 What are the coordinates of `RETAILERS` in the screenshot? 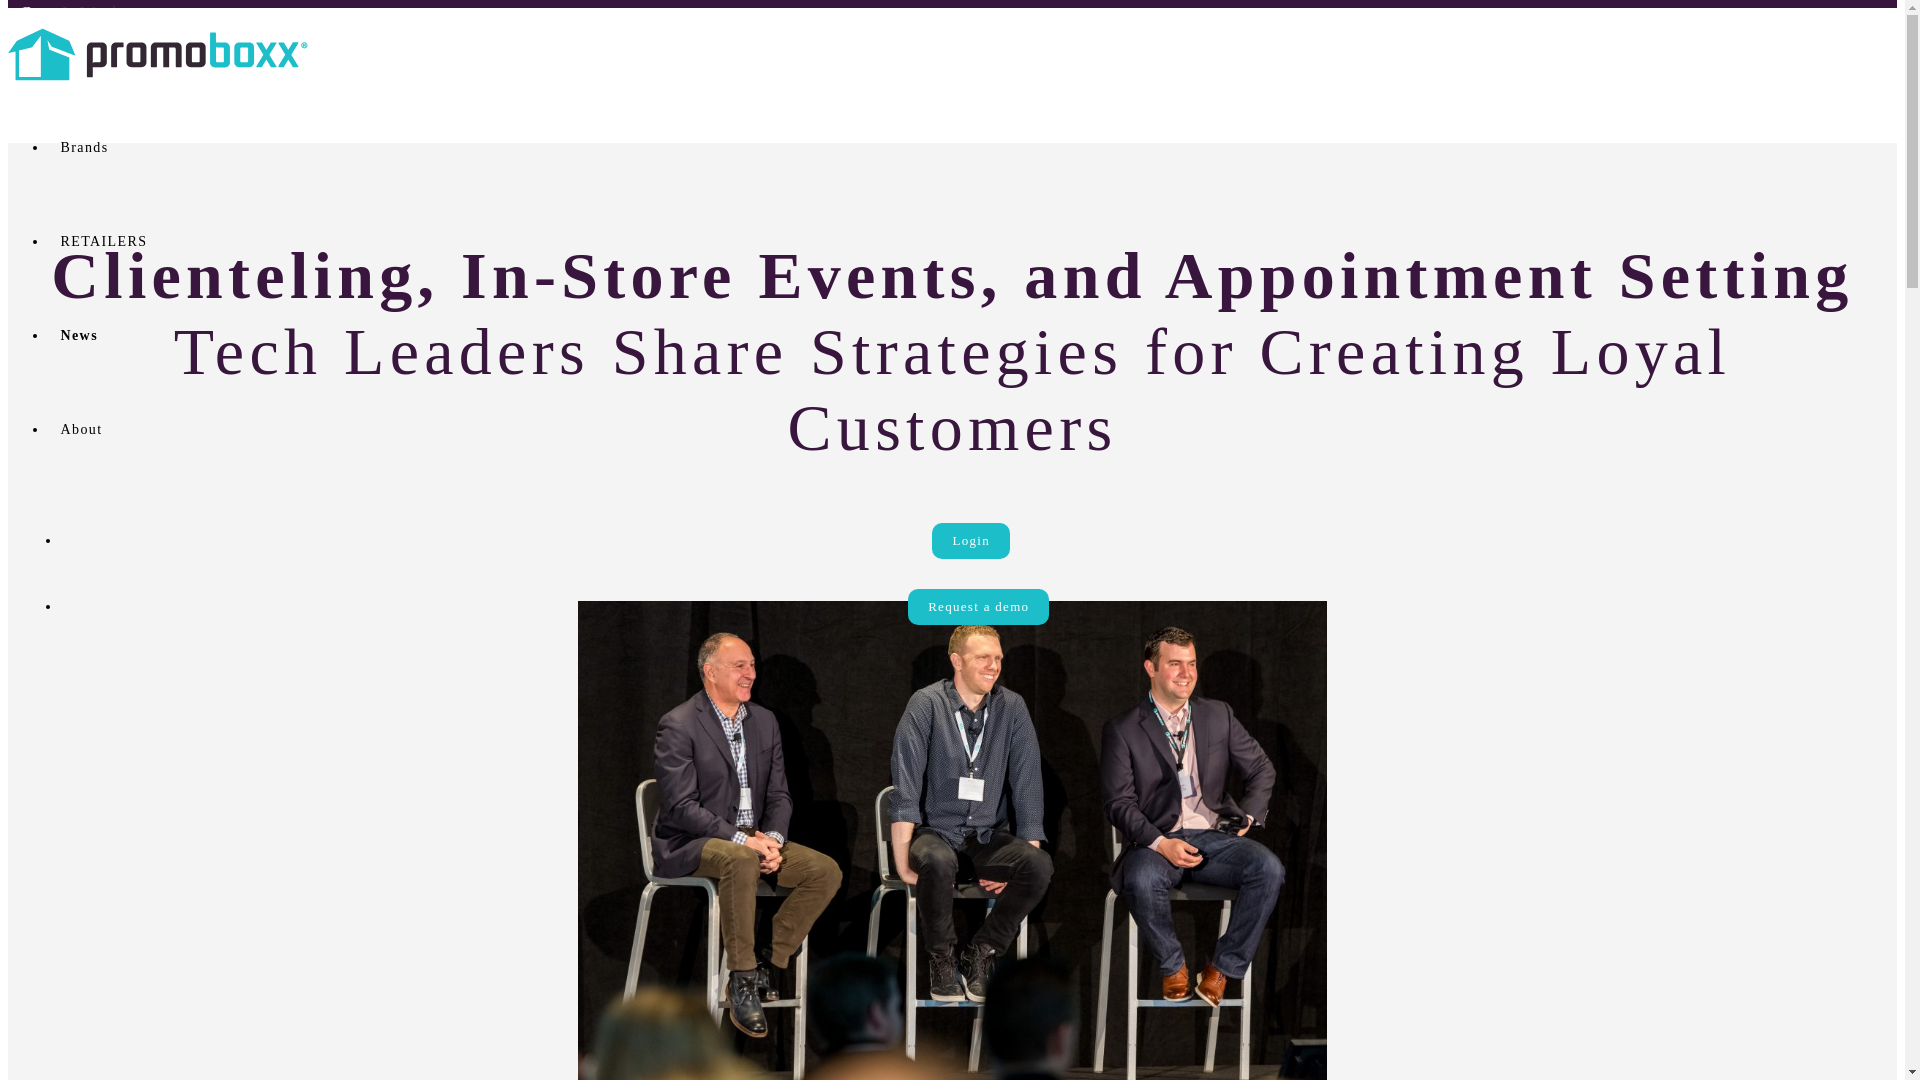 It's located at (103, 242).